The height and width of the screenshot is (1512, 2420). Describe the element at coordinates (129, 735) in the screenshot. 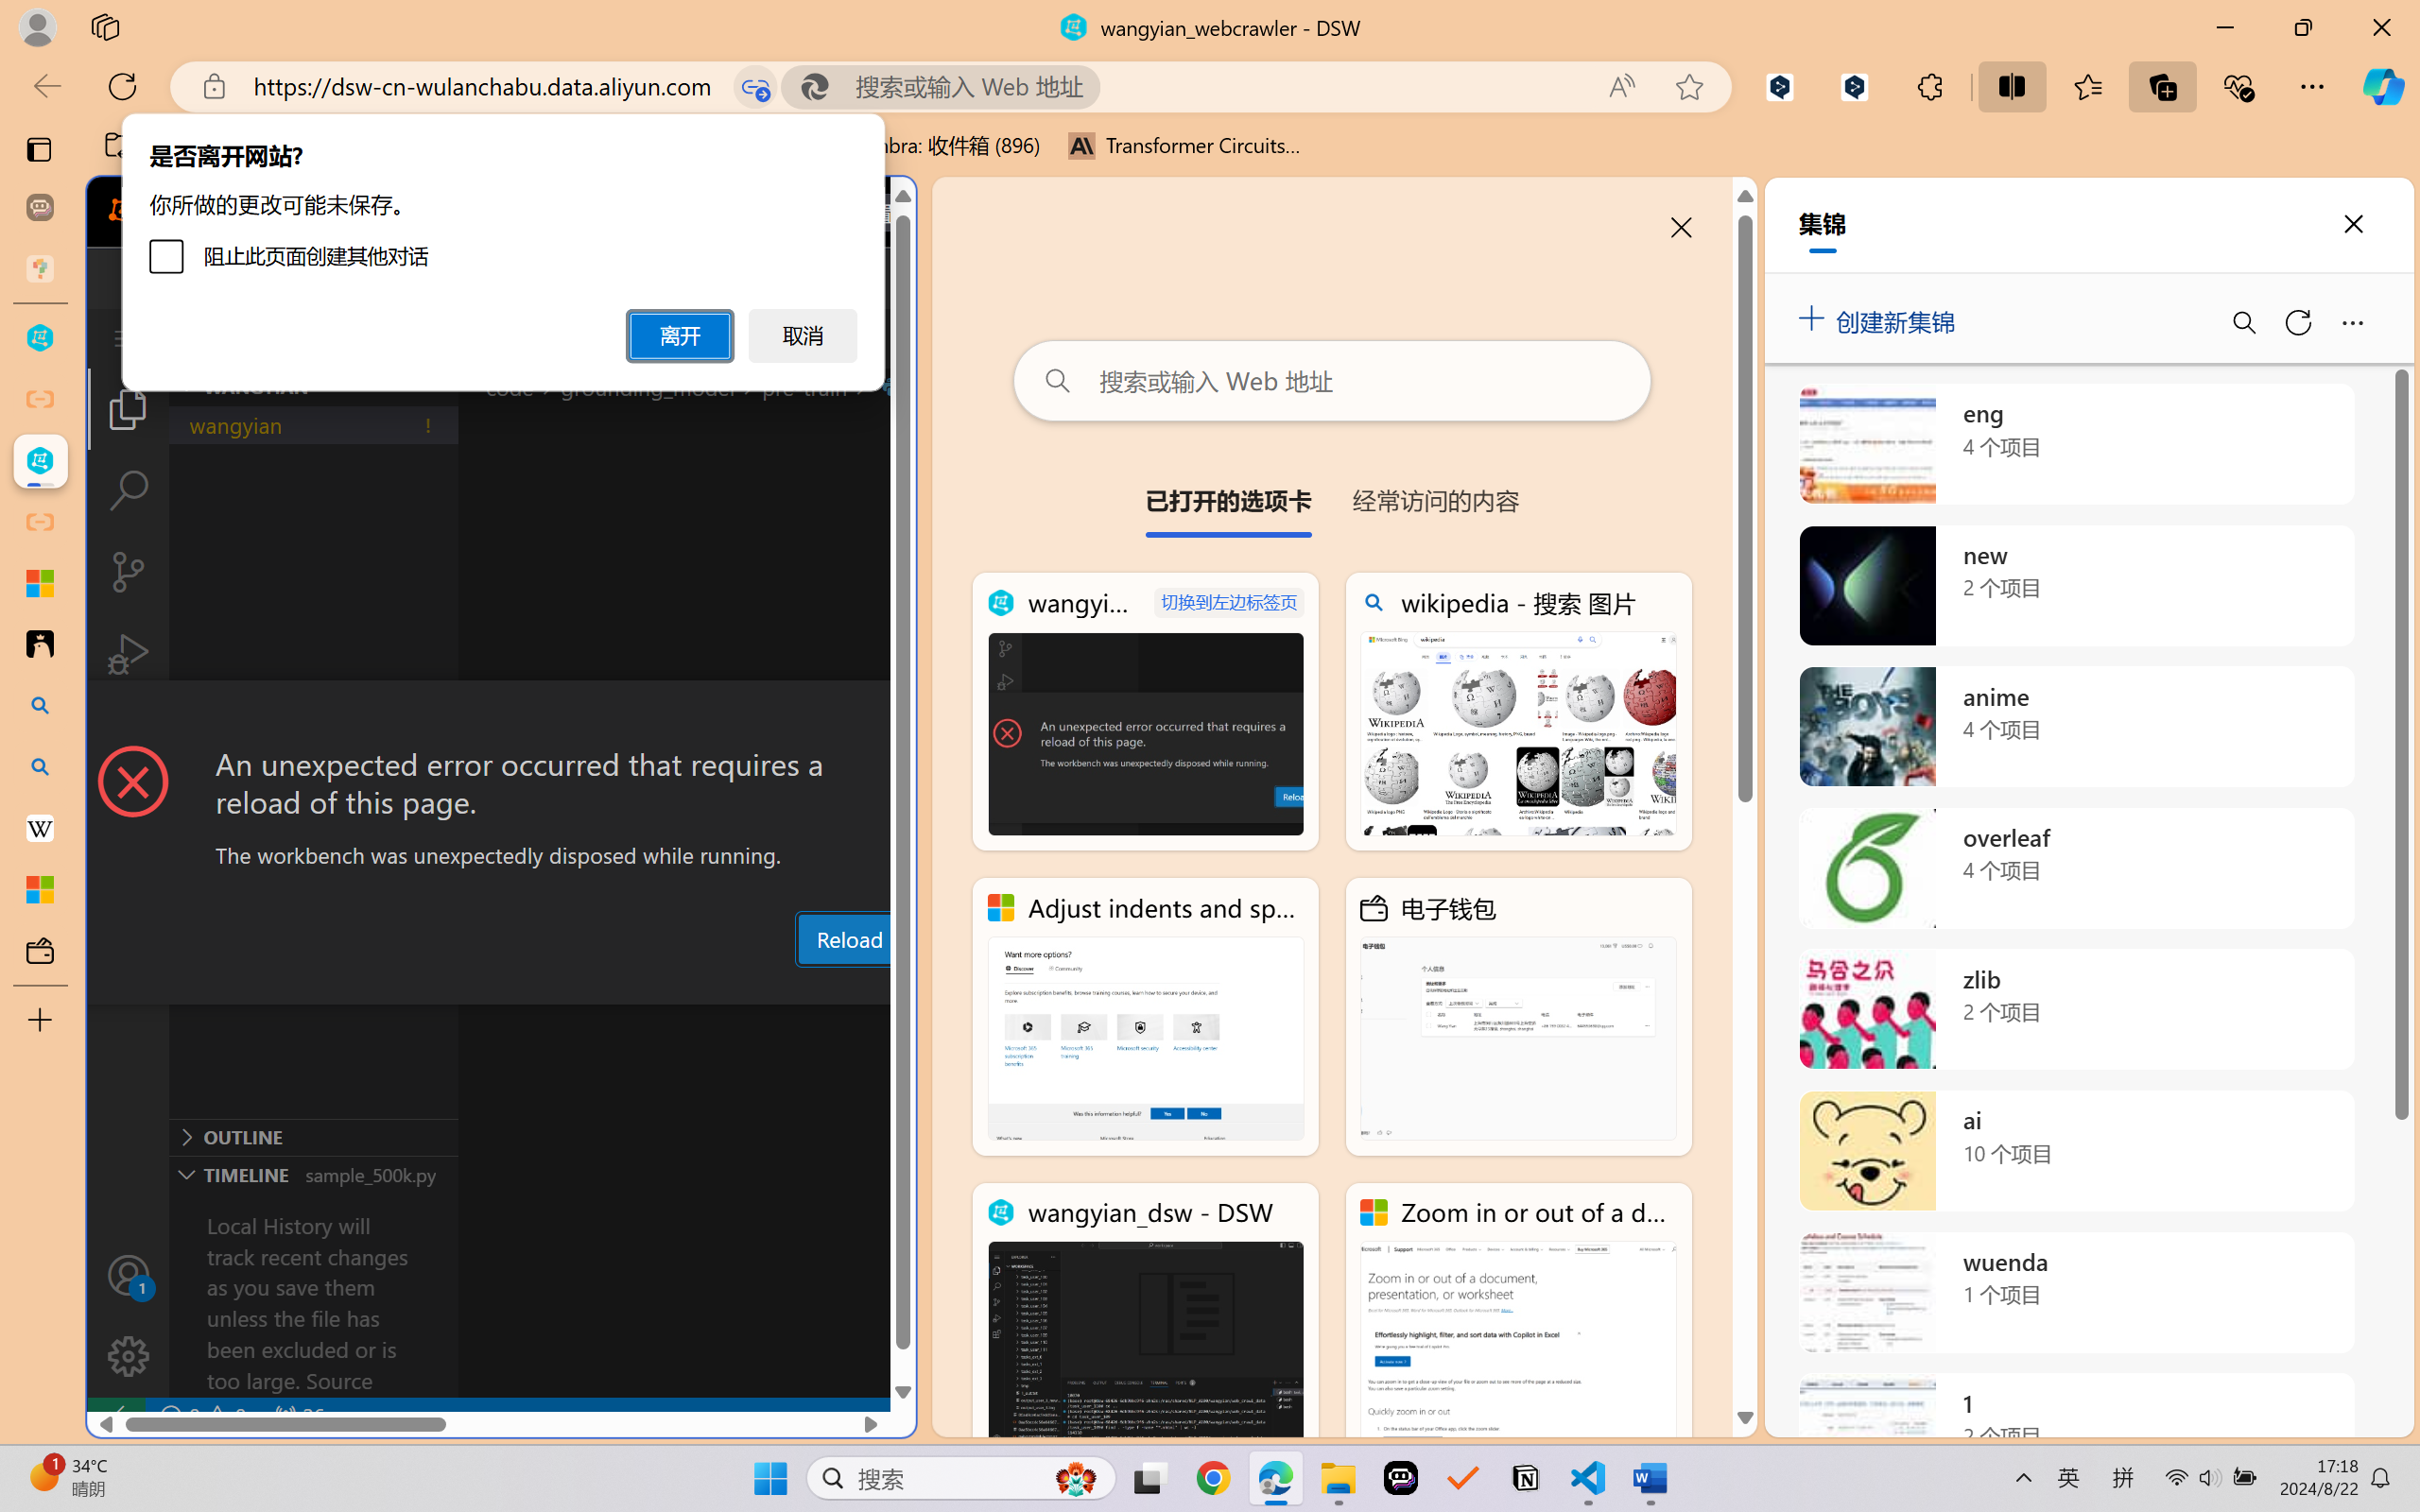

I see `Extensions (Ctrl+Shift+X)` at that location.